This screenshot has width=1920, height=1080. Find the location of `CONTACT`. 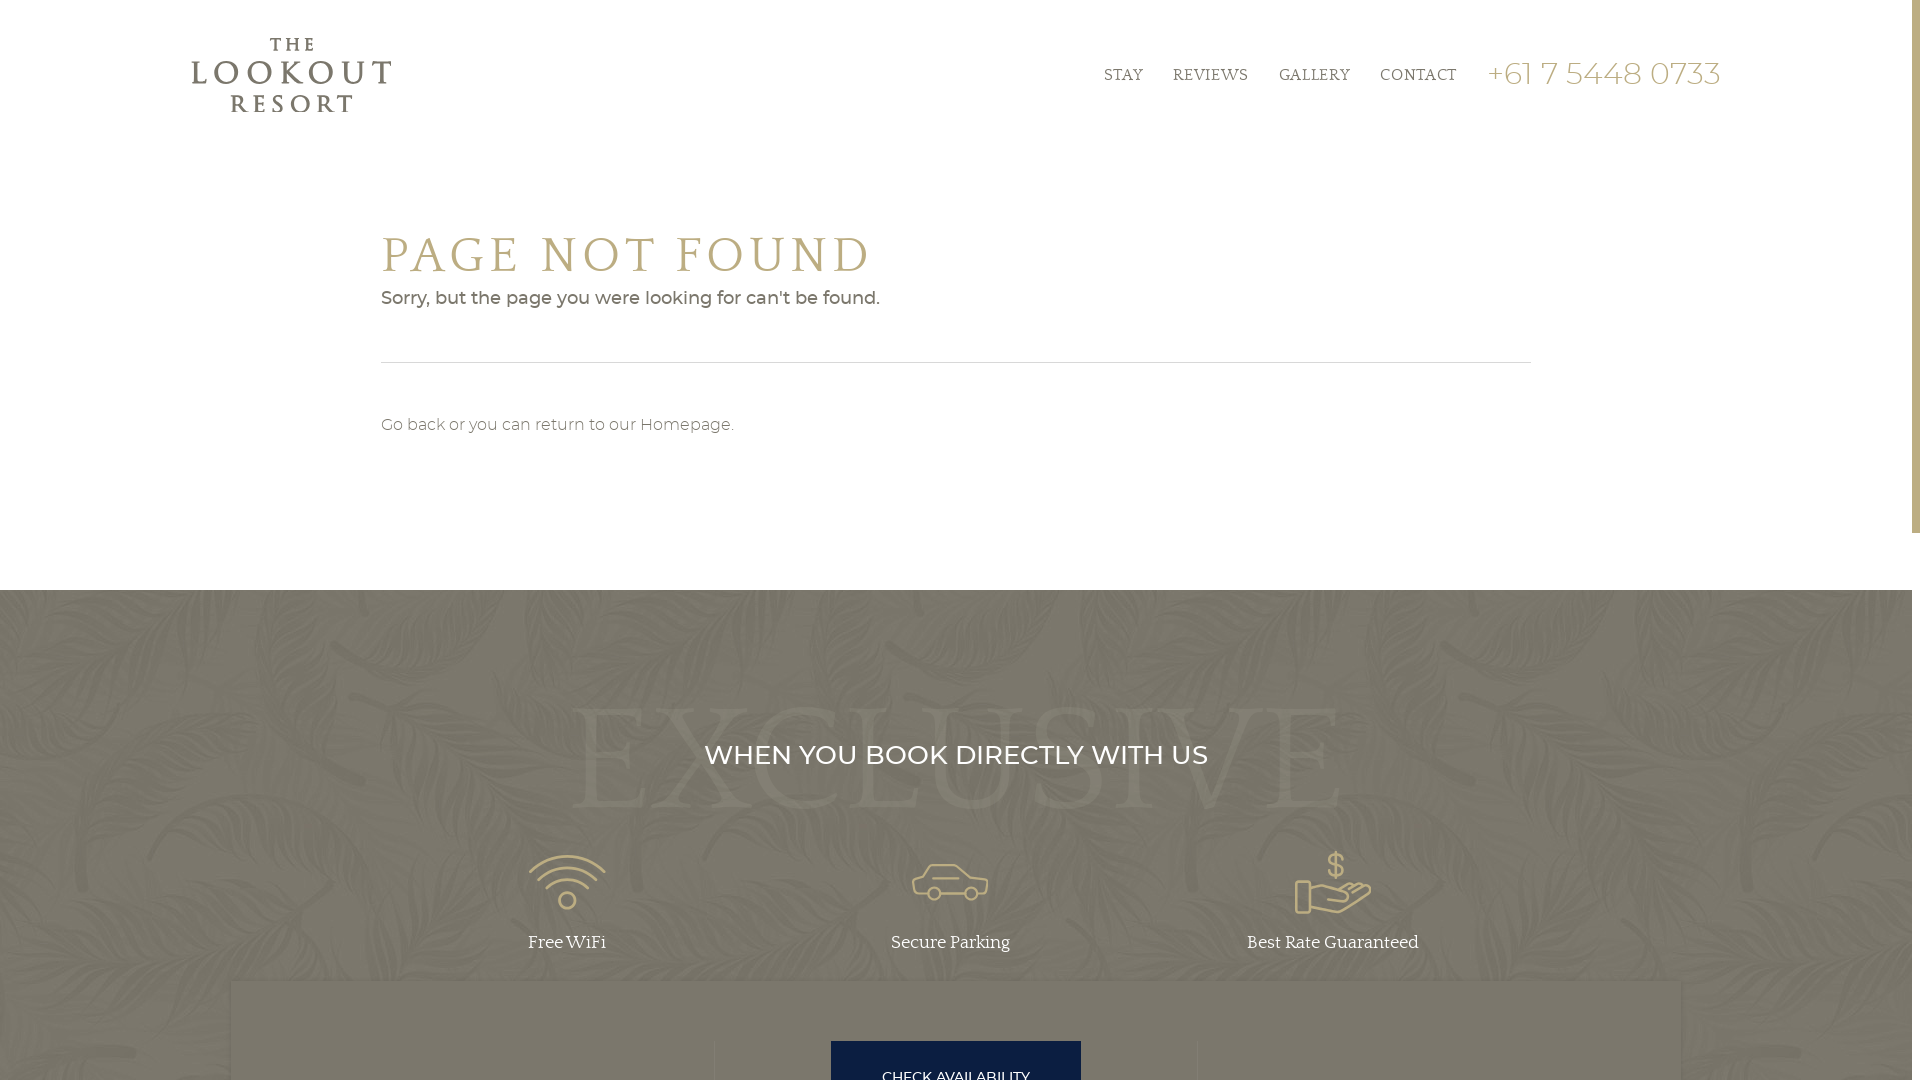

CONTACT is located at coordinates (1418, 75).